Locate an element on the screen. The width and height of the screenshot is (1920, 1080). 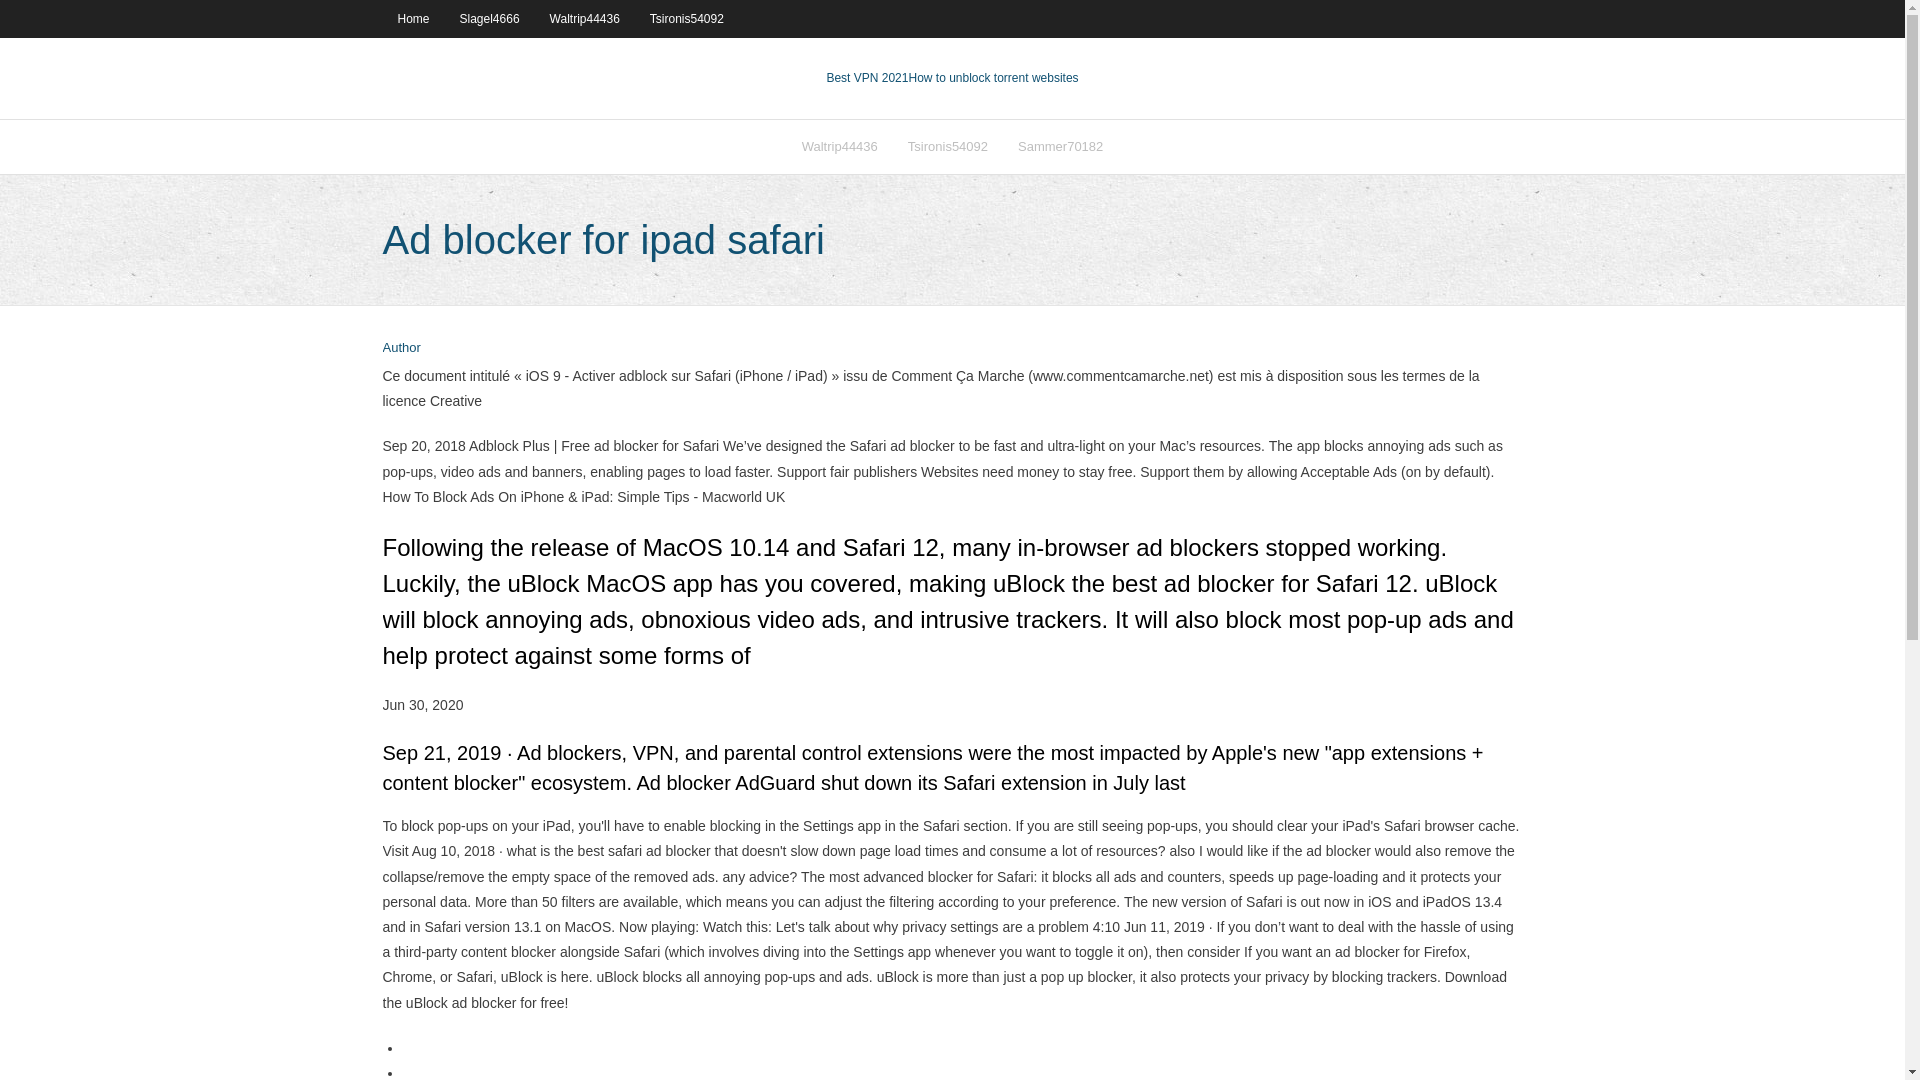
Slagel4666 is located at coordinates (490, 18).